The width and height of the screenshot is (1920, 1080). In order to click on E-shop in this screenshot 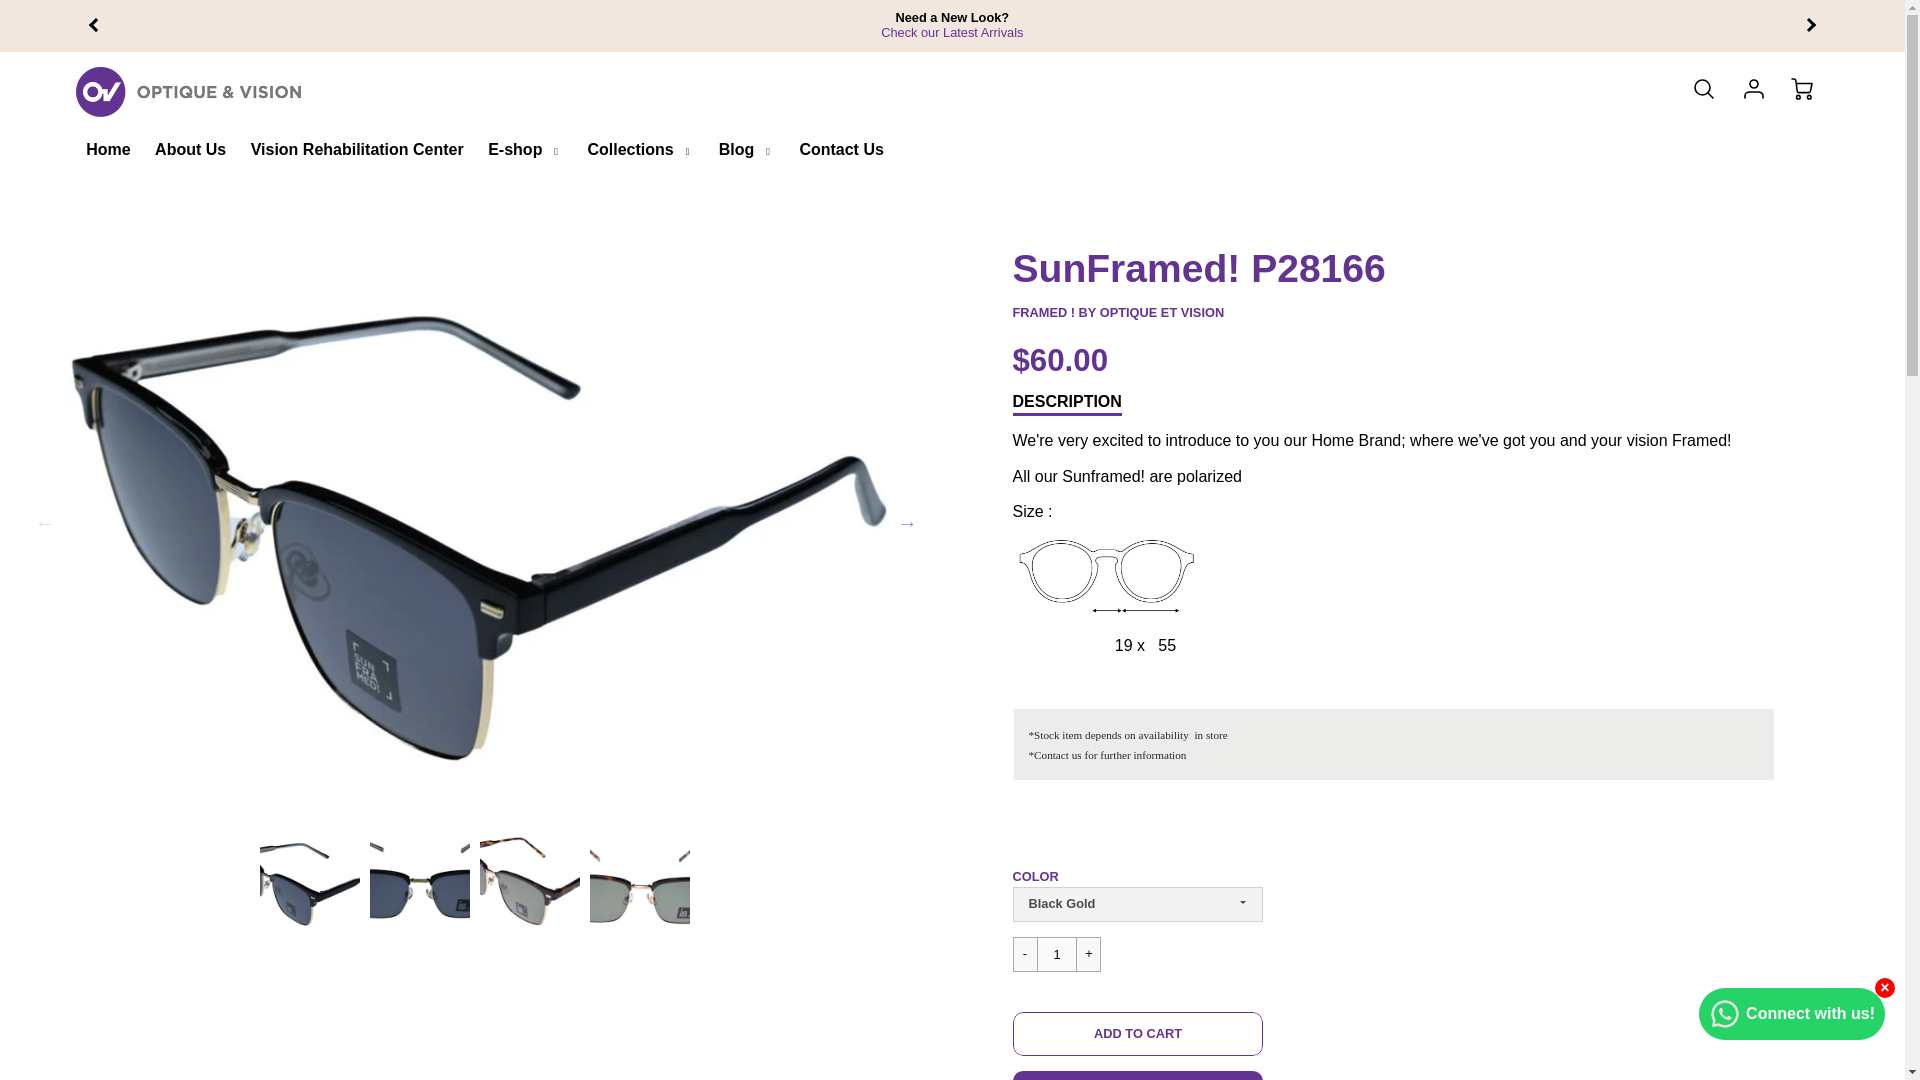, I will do `click(525, 150)`.